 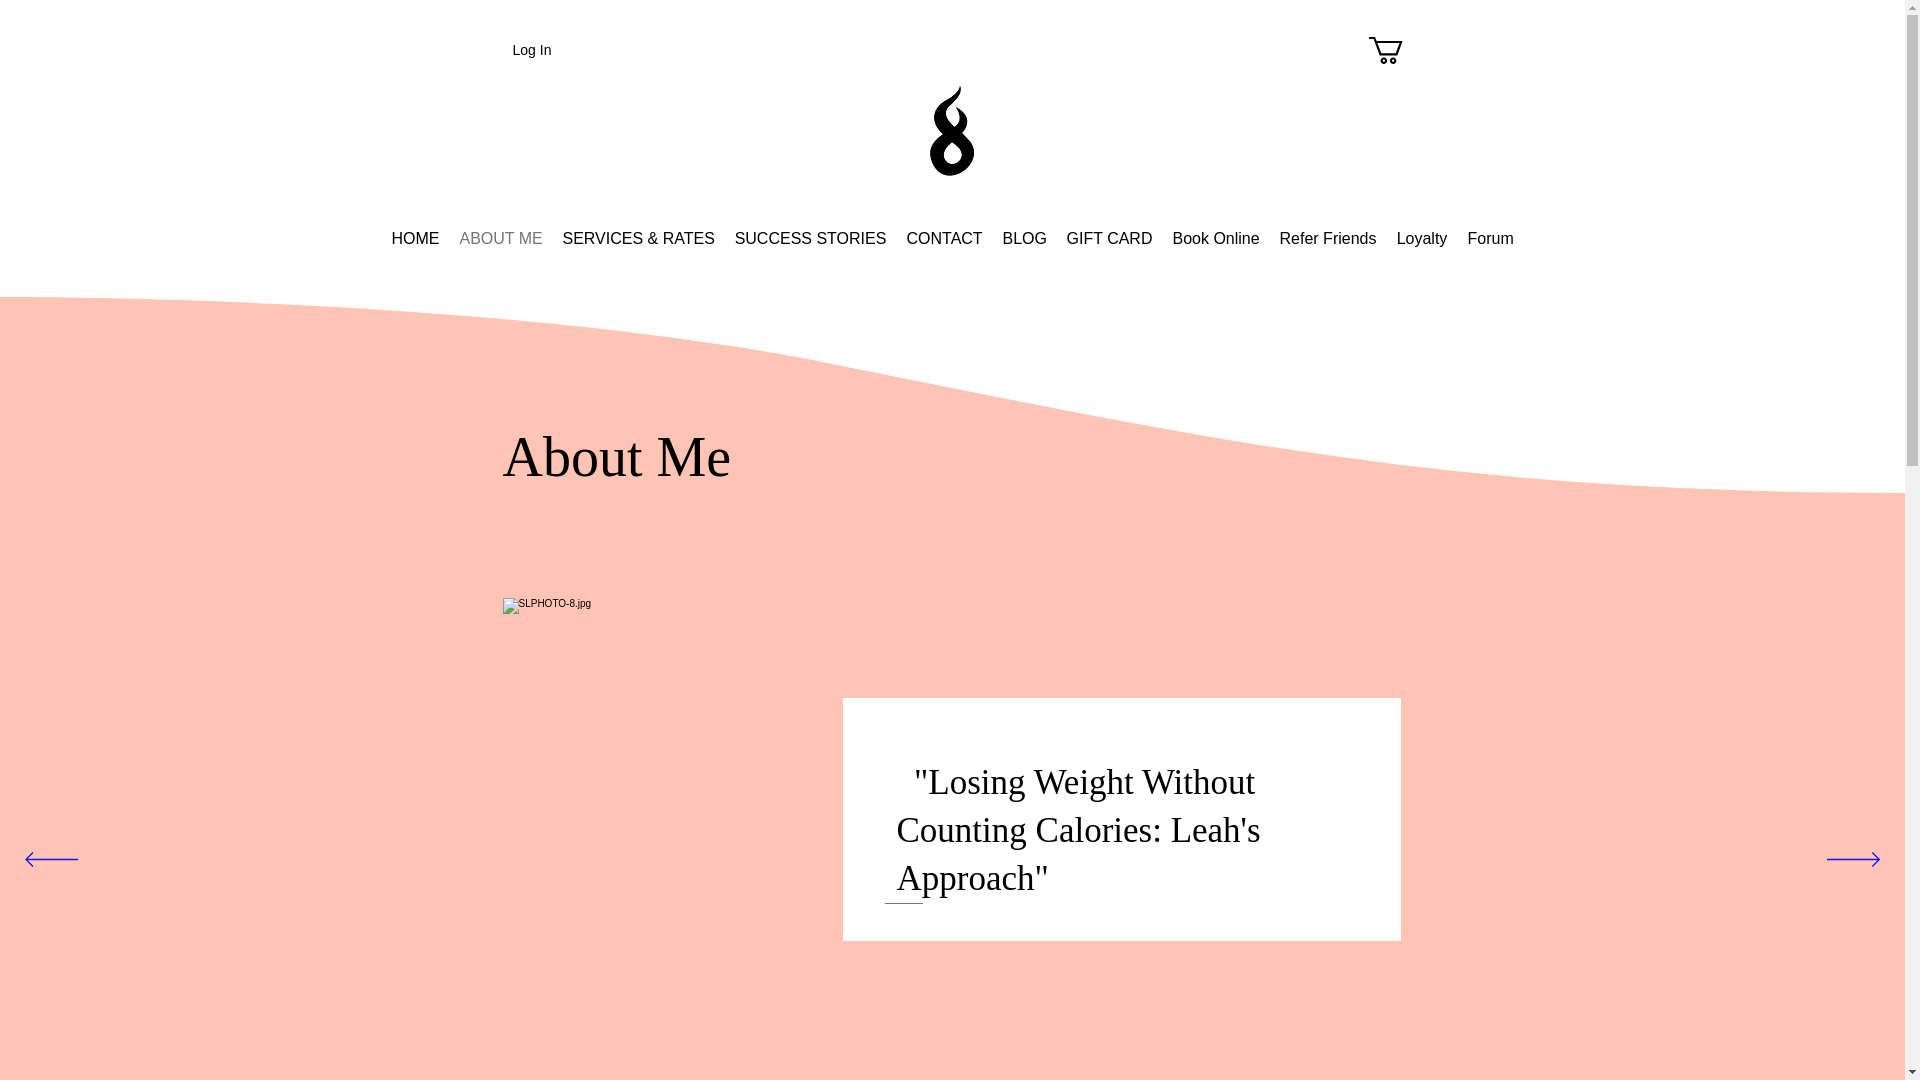 What do you see at coordinates (810, 238) in the screenshot?
I see `SUCCESS STORIES` at bounding box center [810, 238].